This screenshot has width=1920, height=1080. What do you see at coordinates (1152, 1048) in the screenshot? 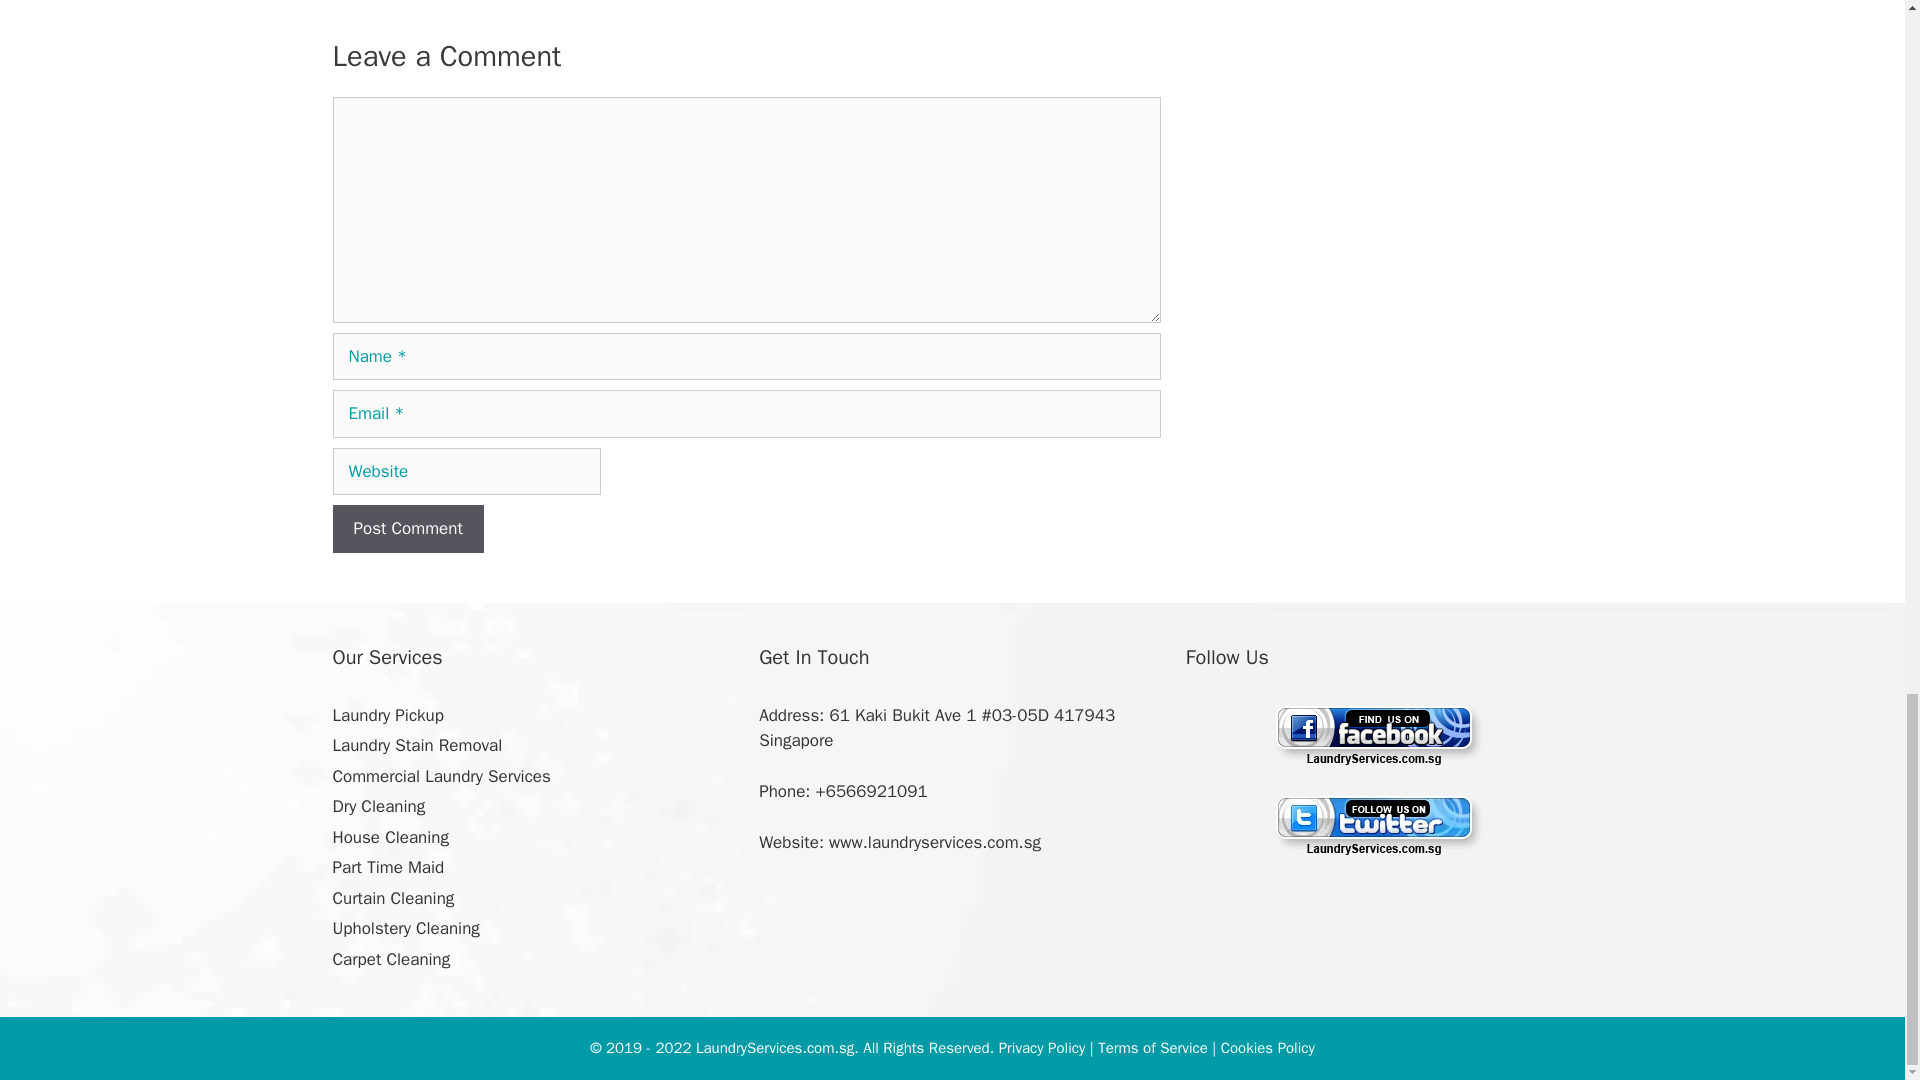
I see `Terms of Service` at bounding box center [1152, 1048].